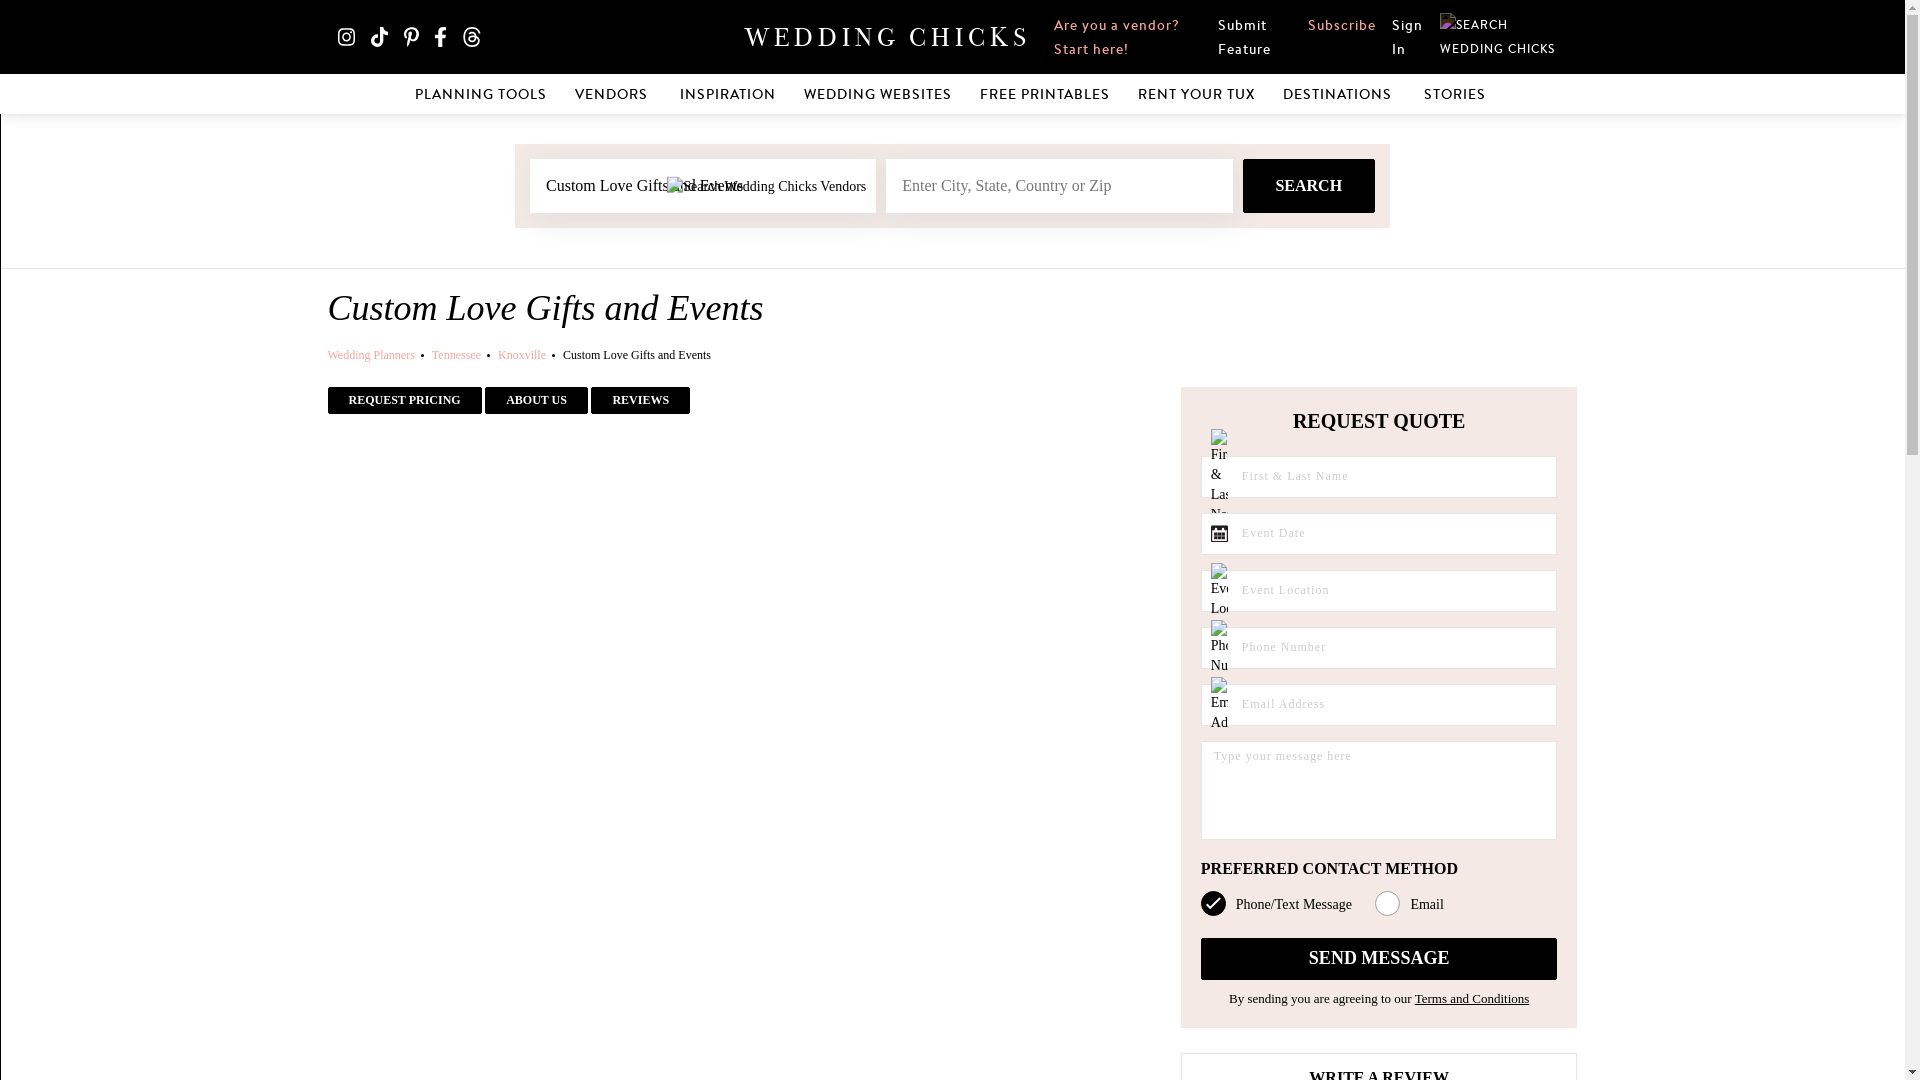 This screenshot has height=1080, width=1920. Describe the element at coordinates (446, 36) in the screenshot. I see `WeddingChicks on Facebook` at that location.